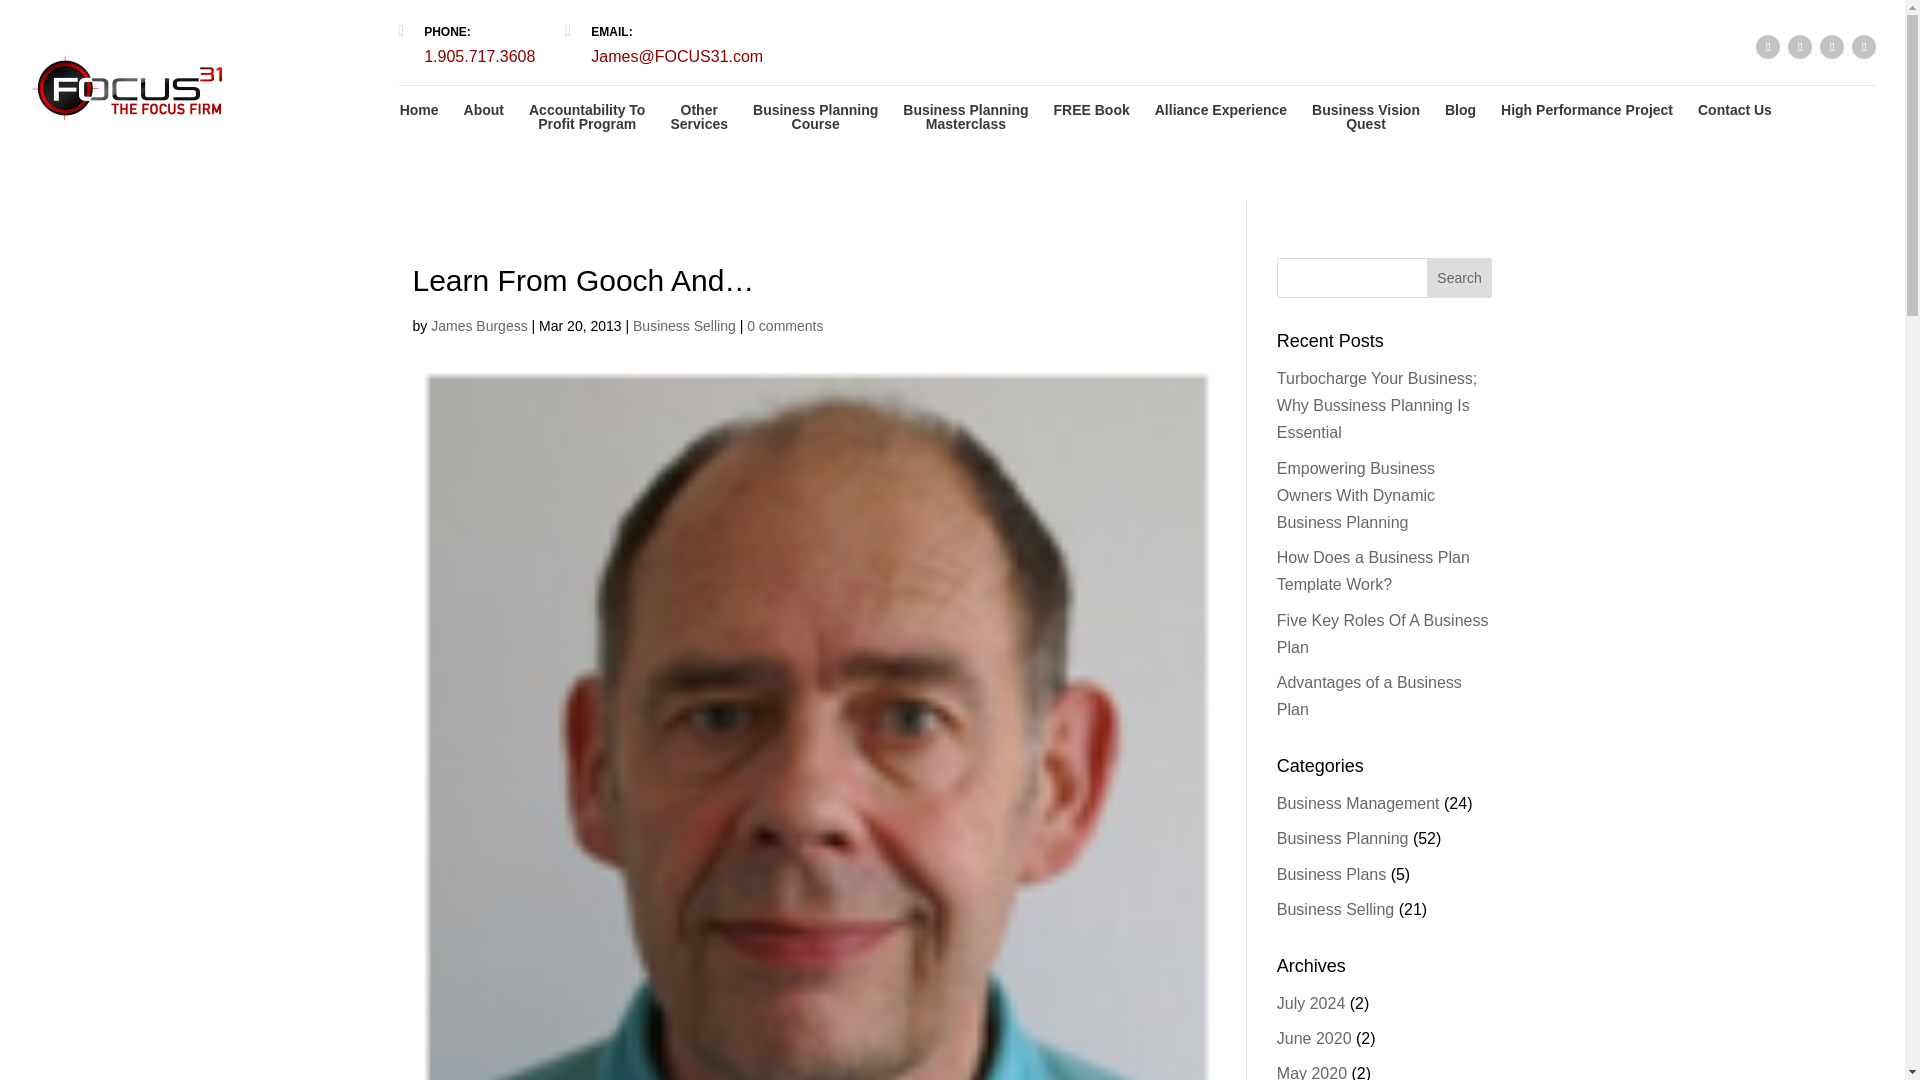  What do you see at coordinates (1586, 120) in the screenshot?
I see `James Burgess` at bounding box center [1586, 120].